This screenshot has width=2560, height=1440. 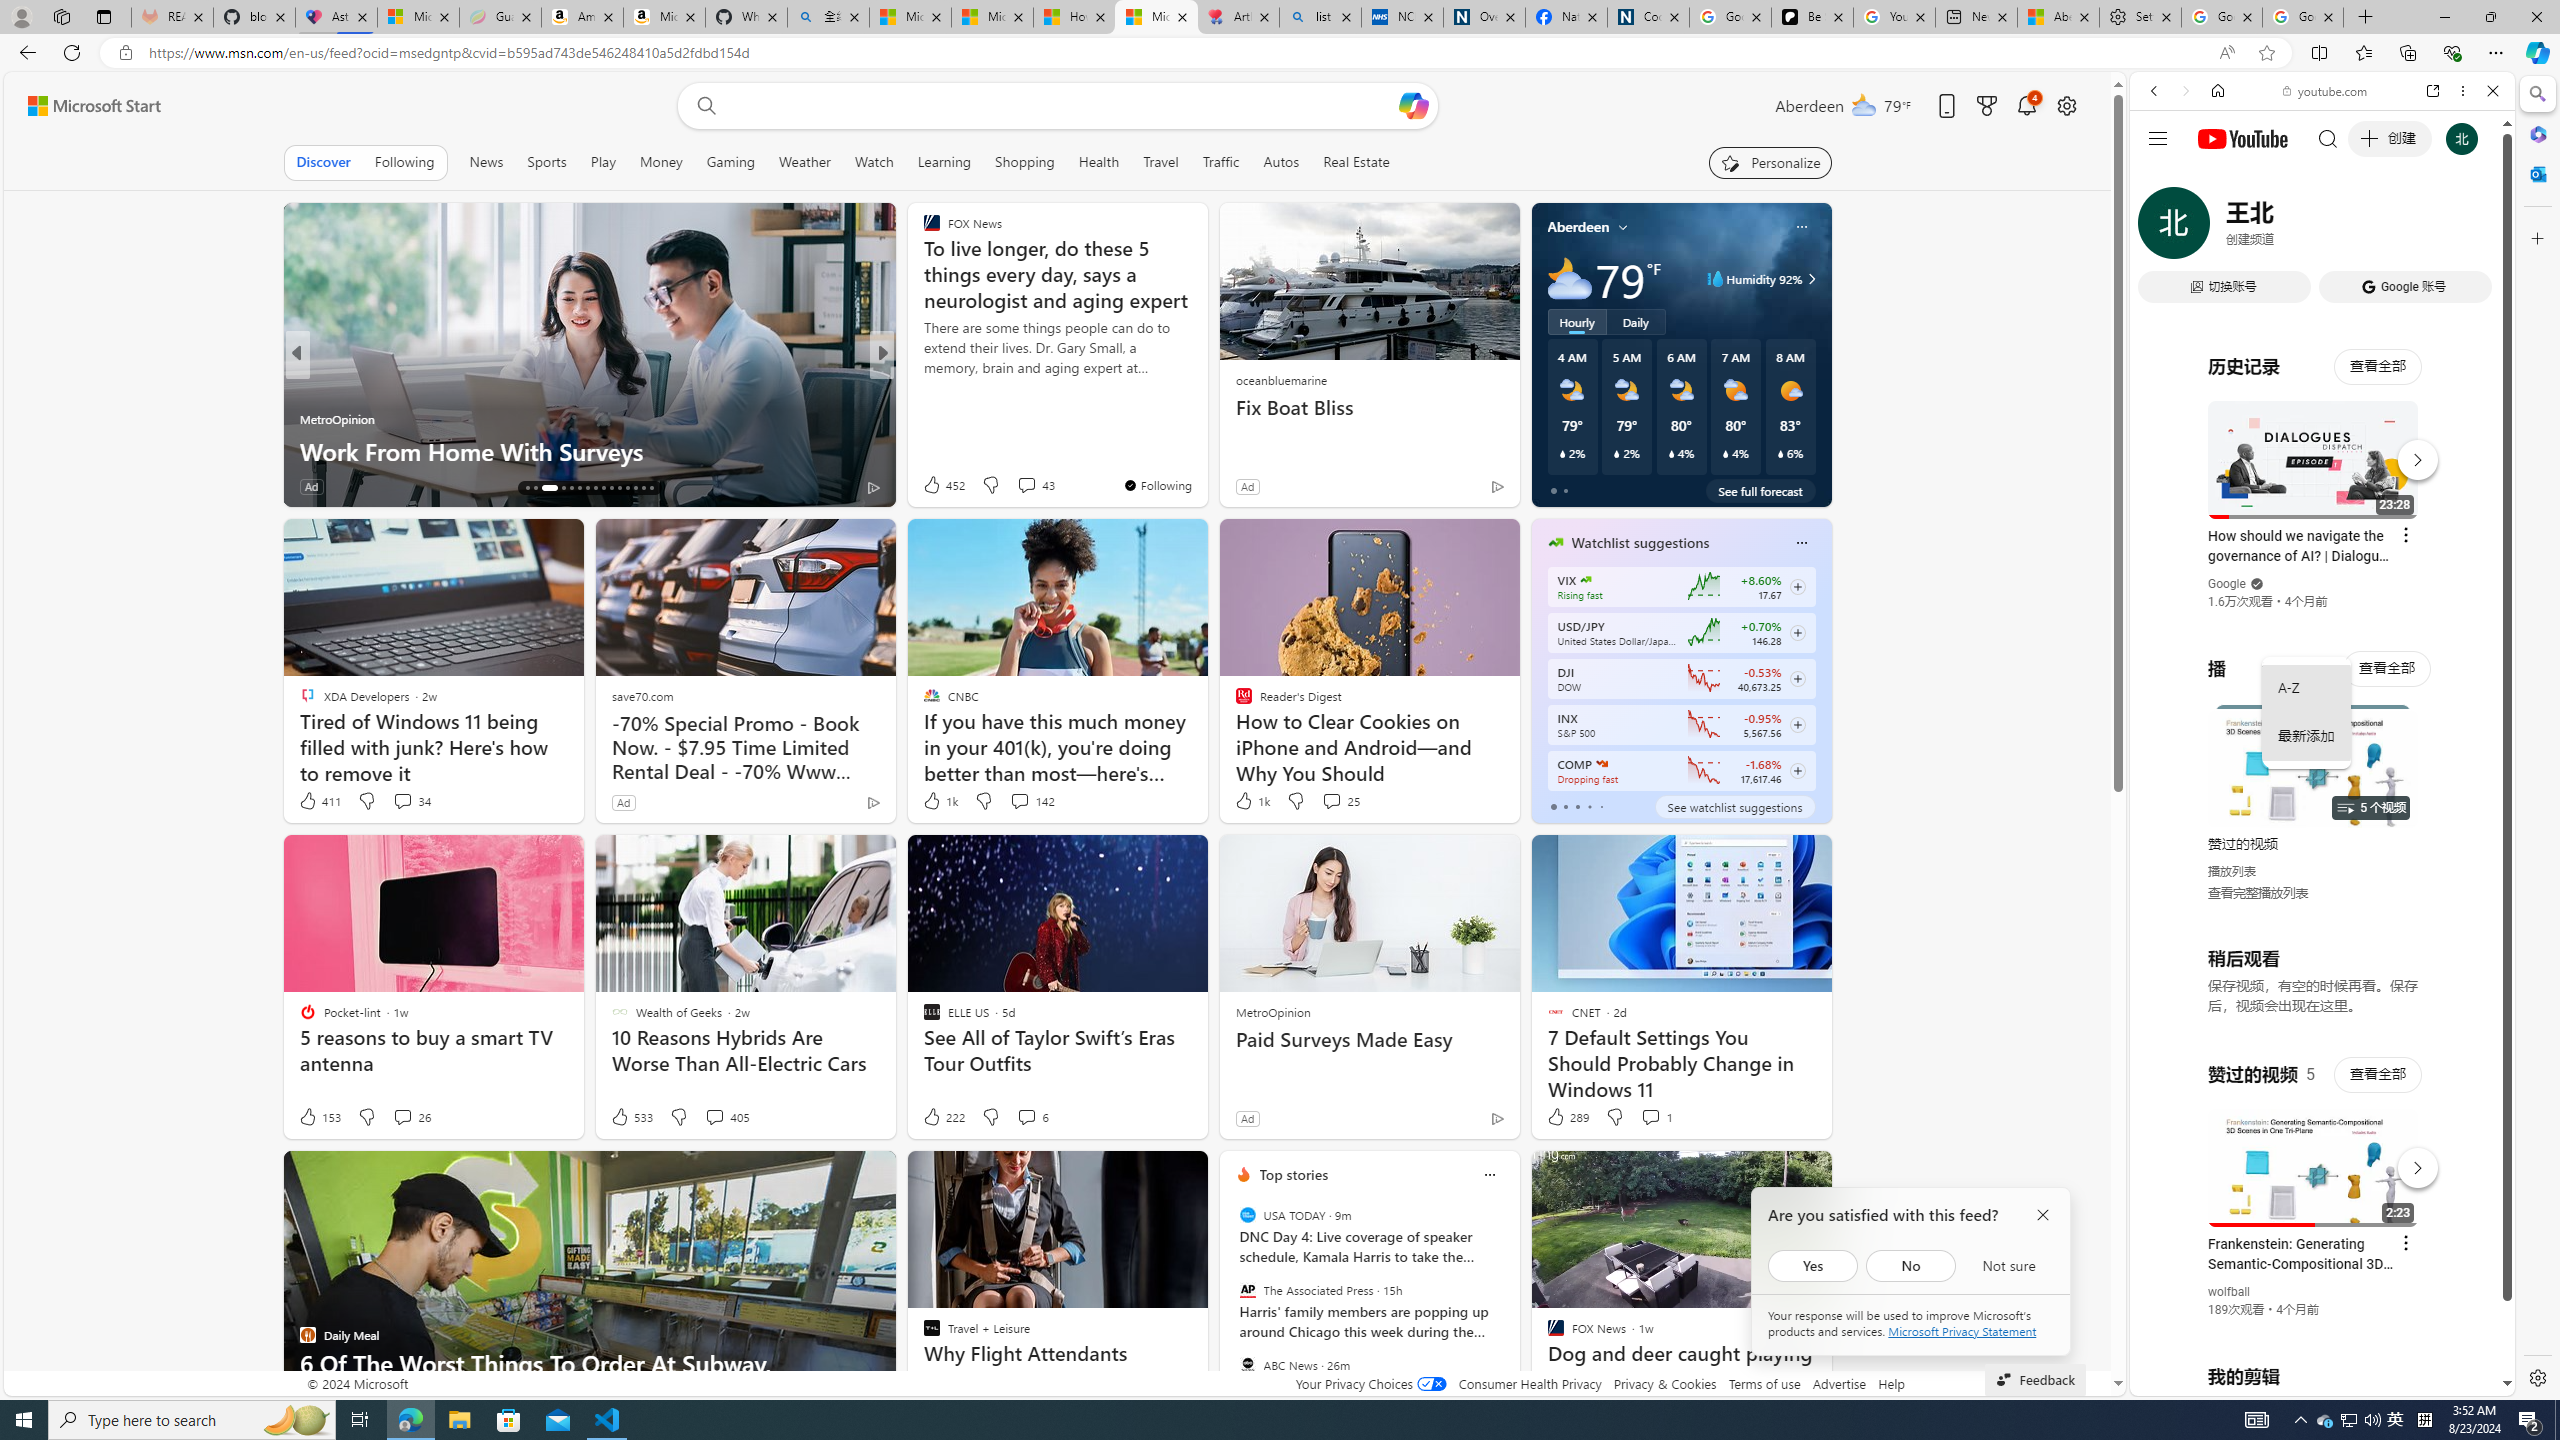 What do you see at coordinates (1062, 106) in the screenshot?
I see `Enter your search term` at bounding box center [1062, 106].